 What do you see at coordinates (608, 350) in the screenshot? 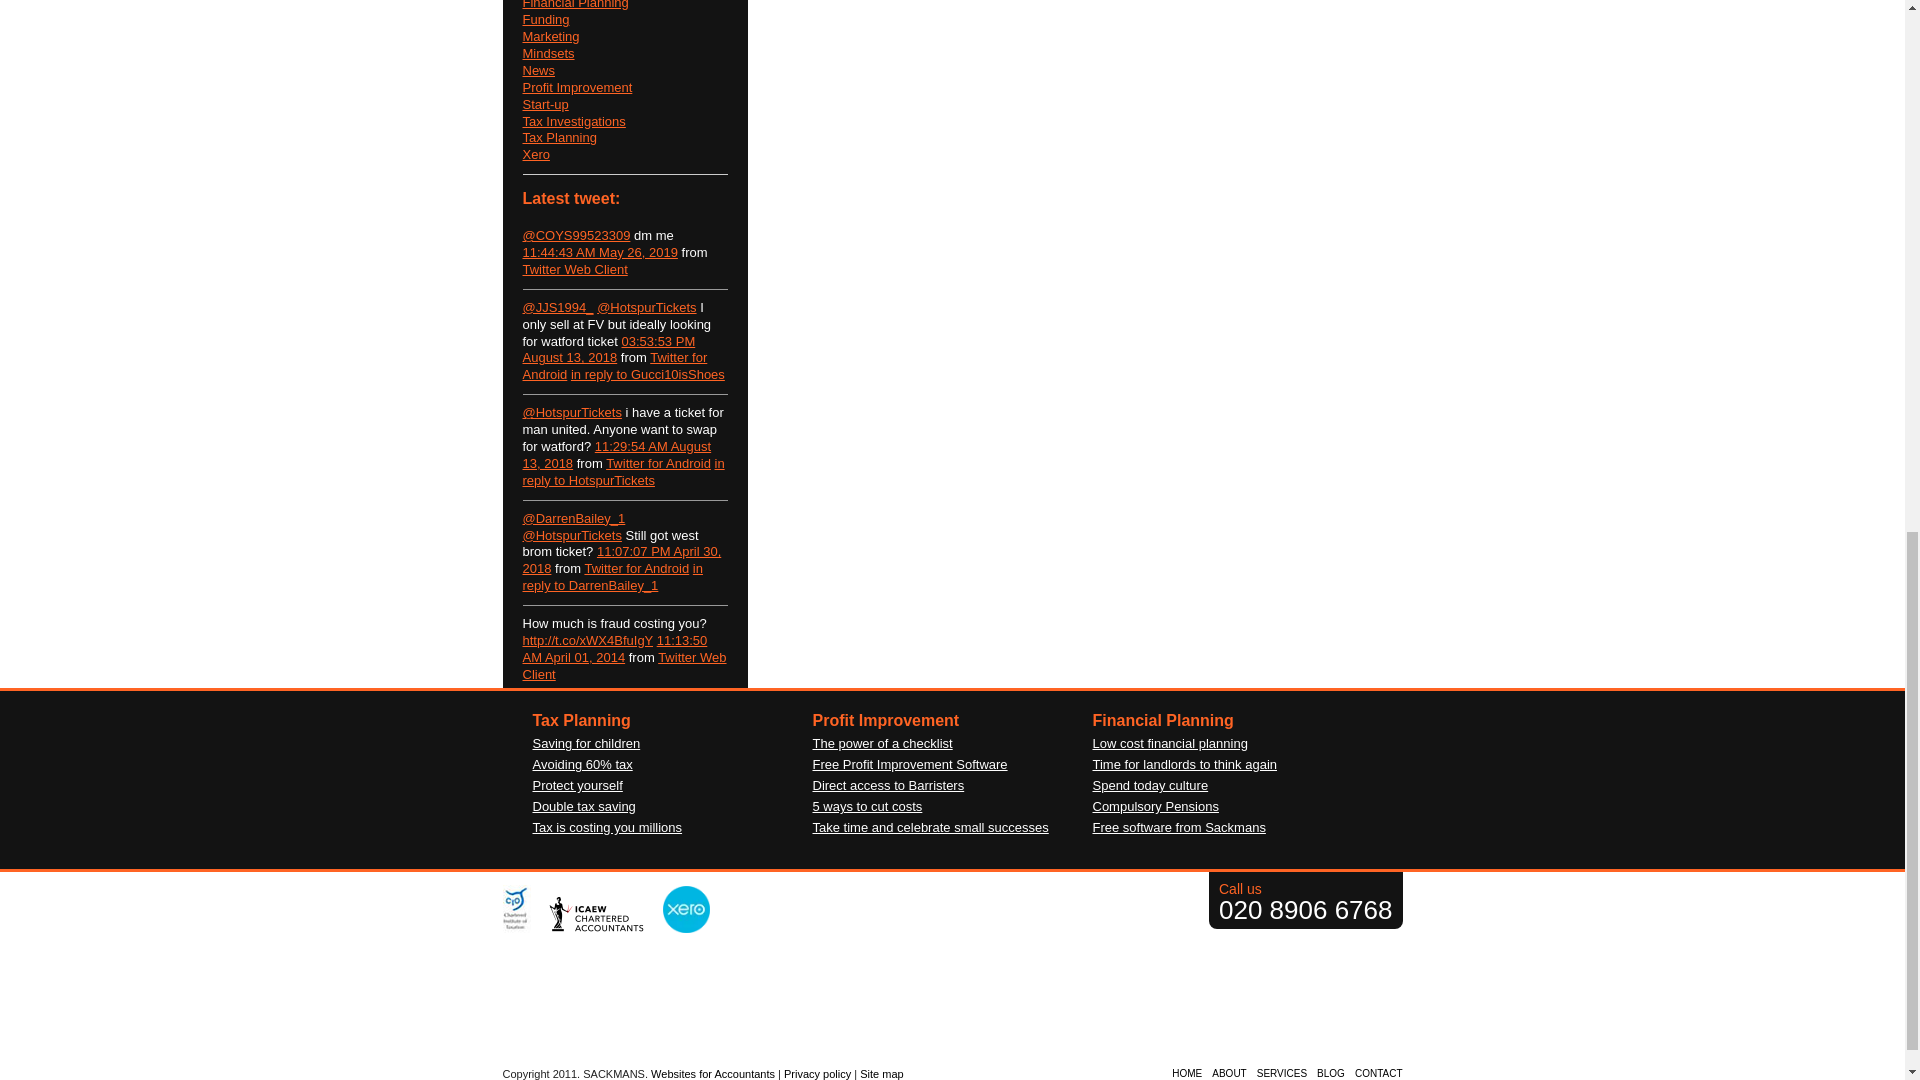
I see `03:53:53 PM August 13, 2018` at bounding box center [608, 350].